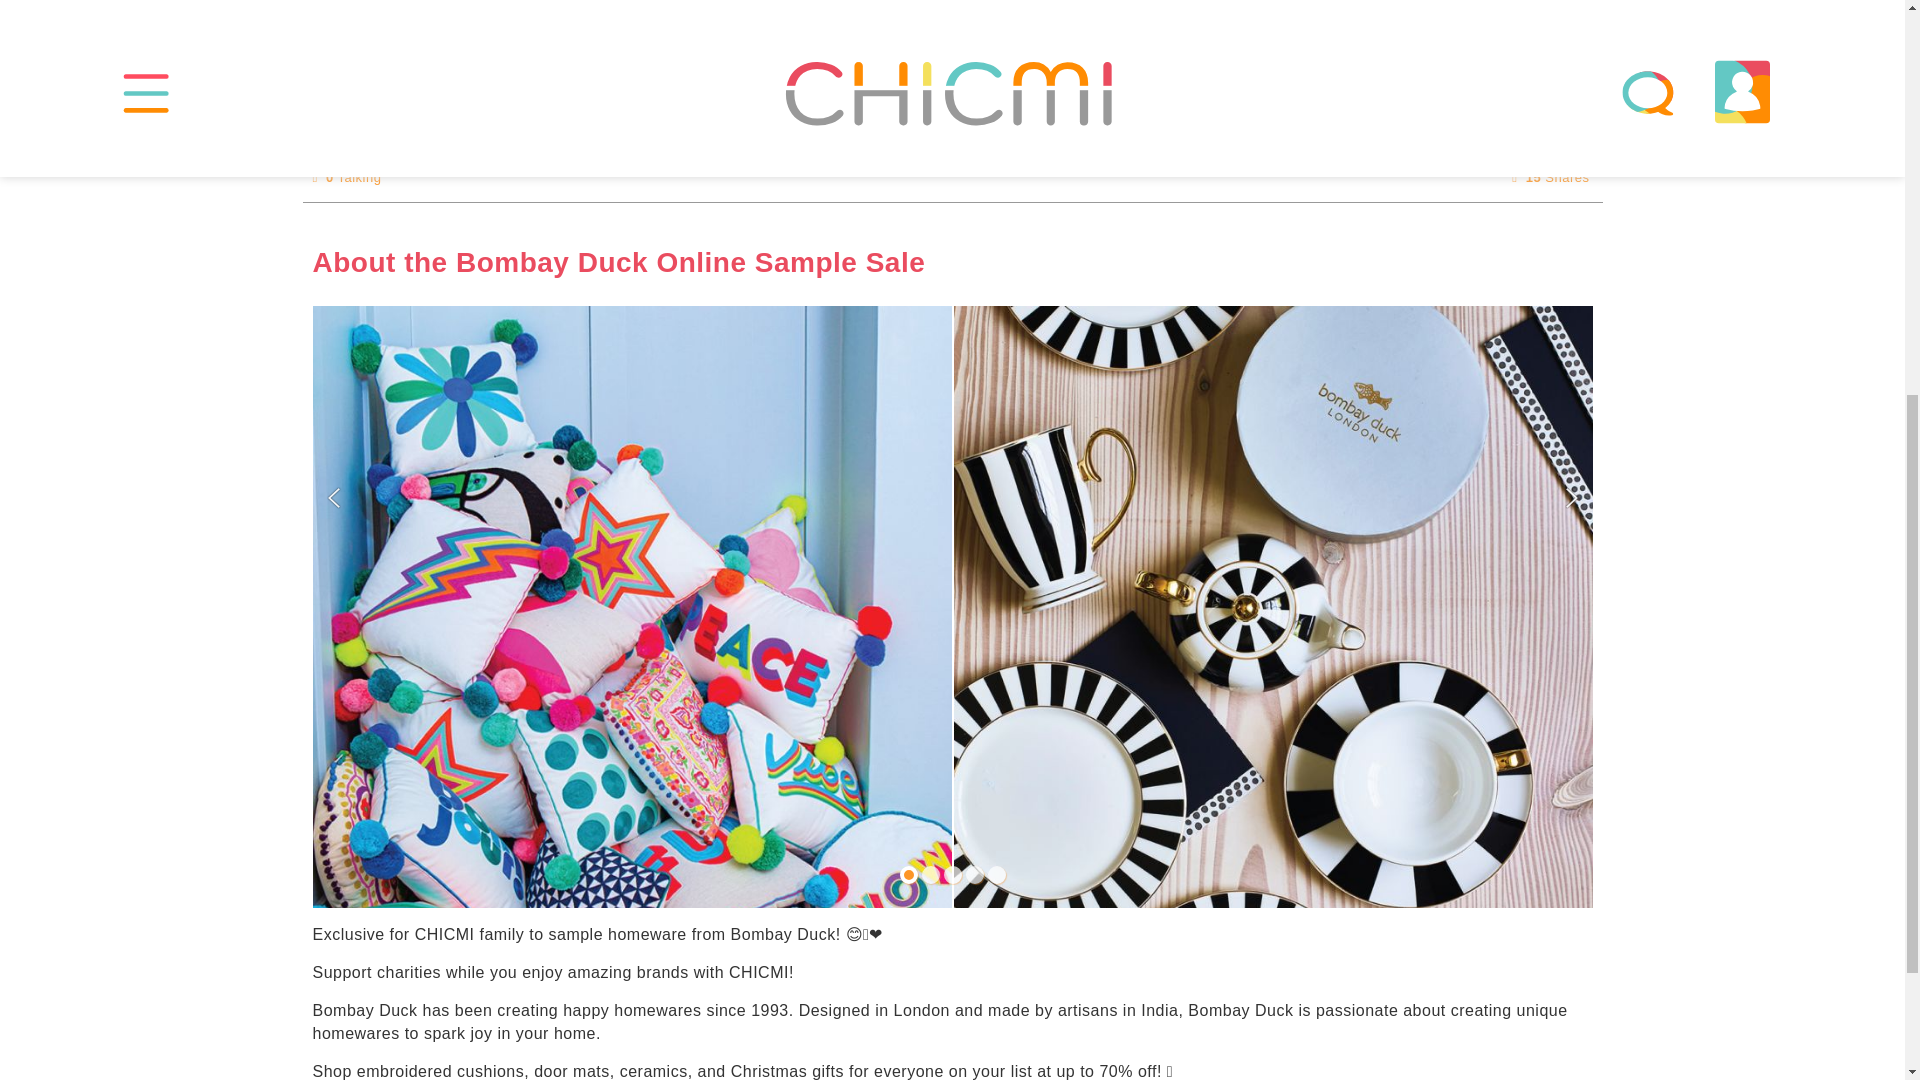 The width and height of the screenshot is (1920, 1080). What do you see at coordinates (951, 2) in the screenshot?
I see `Follow` at bounding box center [951, 2].